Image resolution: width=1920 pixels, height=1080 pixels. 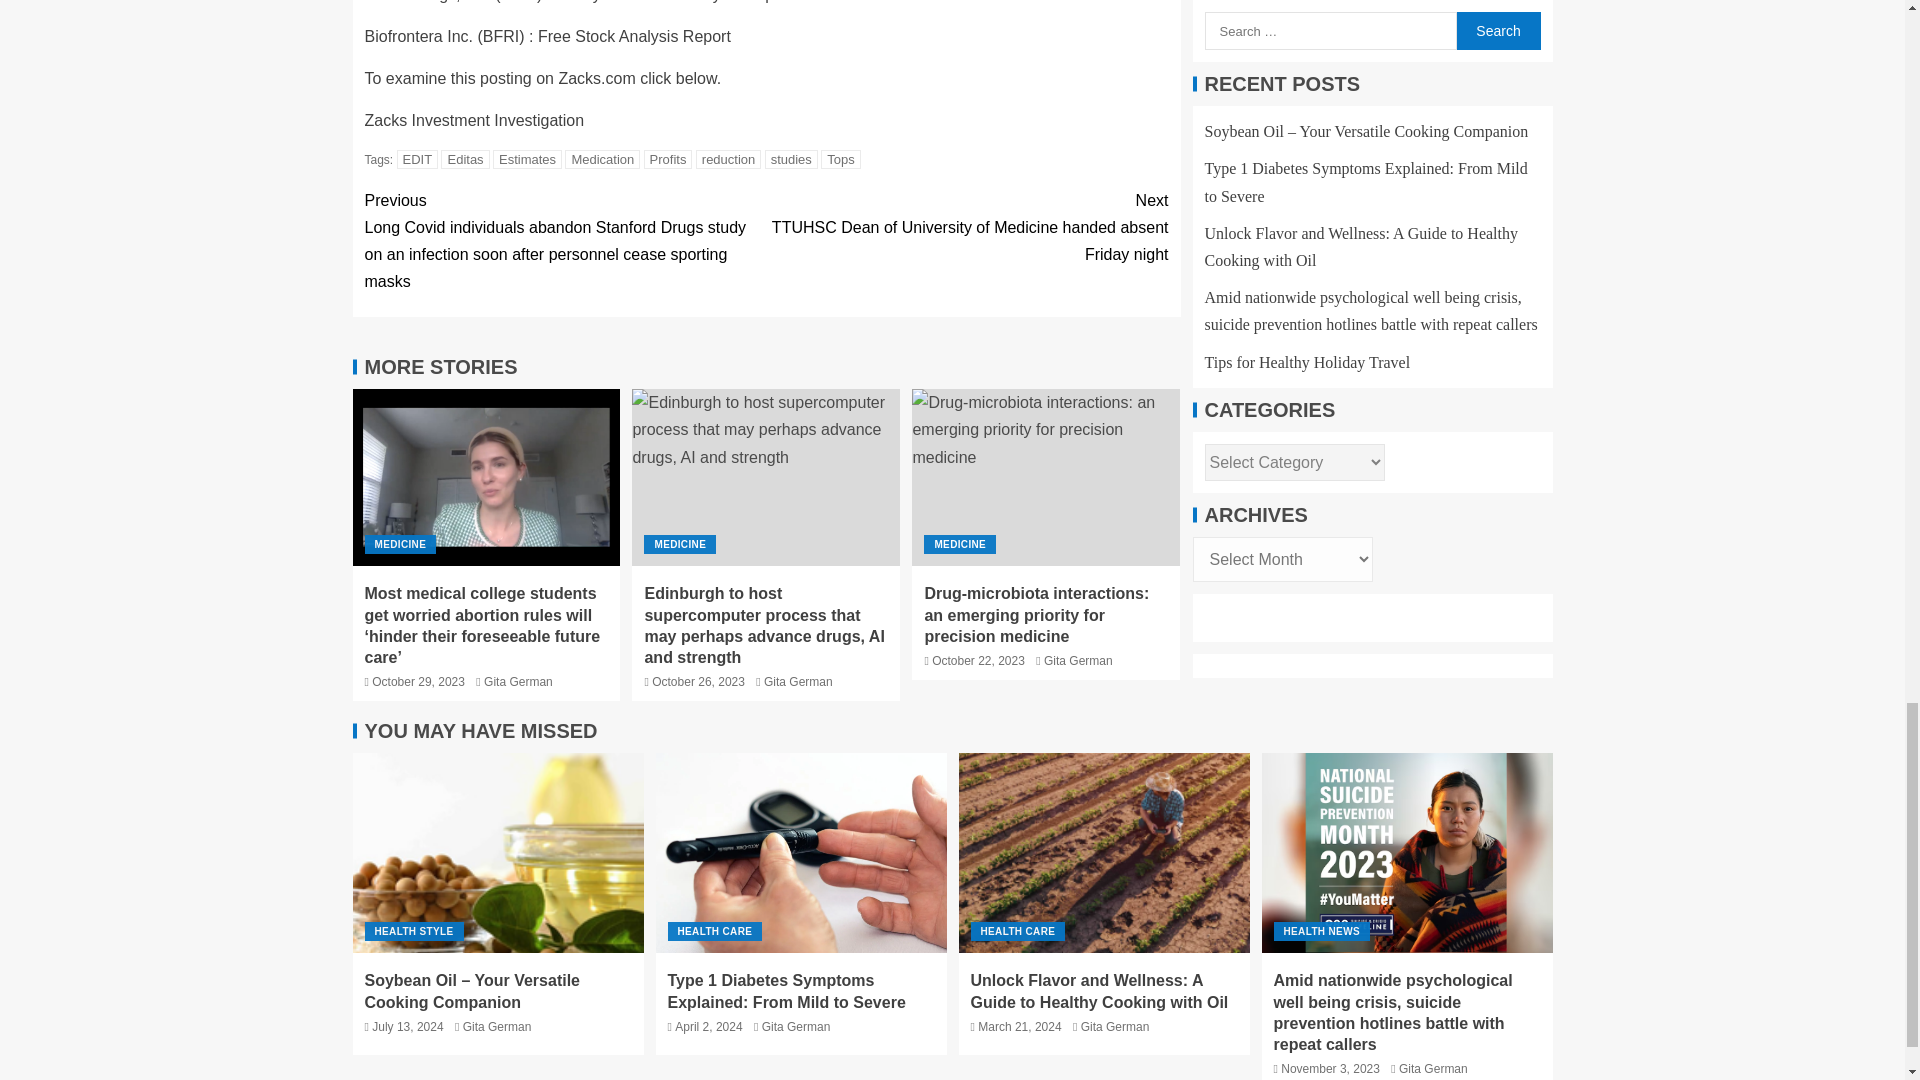 What do you see at coordinates (465, 159) in the screenshot?
I see `Editas` at bounding box center [465, 159].